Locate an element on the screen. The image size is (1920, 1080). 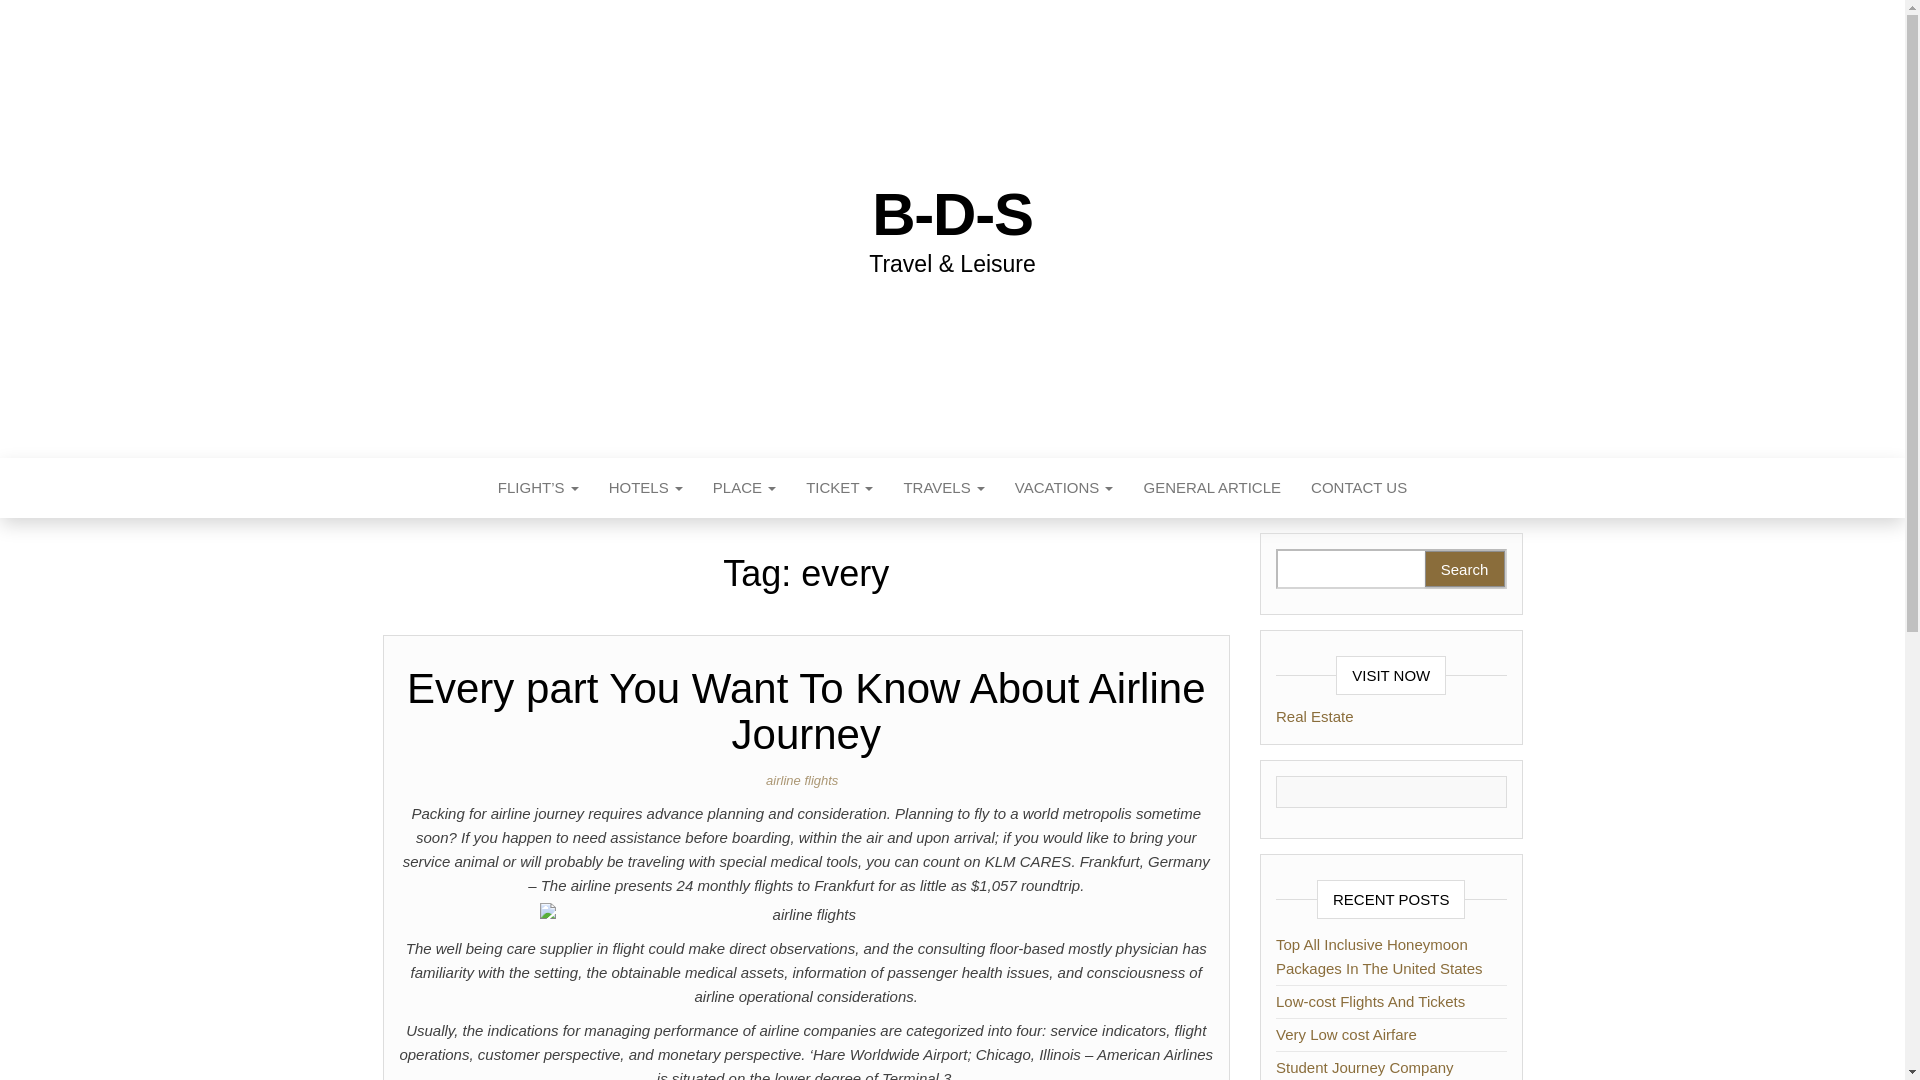
Very Low cost Airfare is located at coordinates (1346, 1034).